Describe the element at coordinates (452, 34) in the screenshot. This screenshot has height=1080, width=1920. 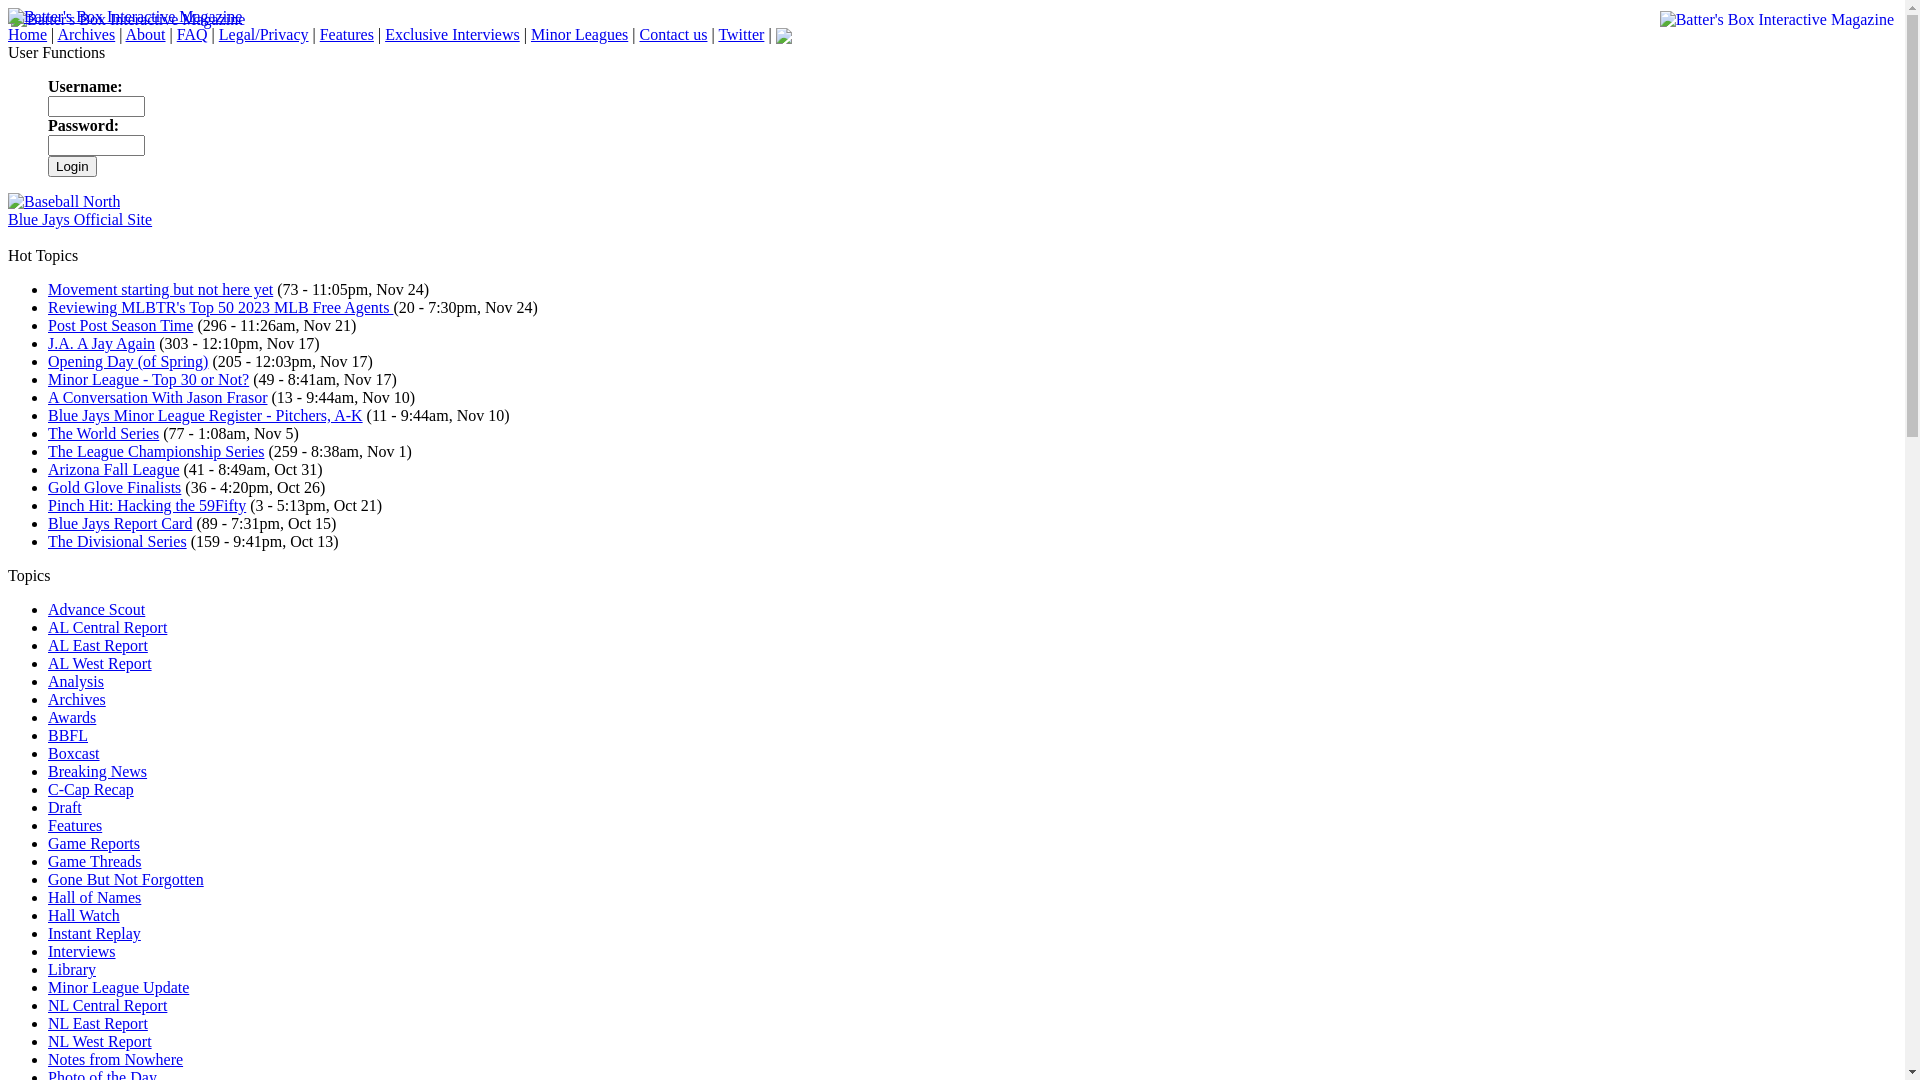
I see `Exclusive Interviews` at that location.